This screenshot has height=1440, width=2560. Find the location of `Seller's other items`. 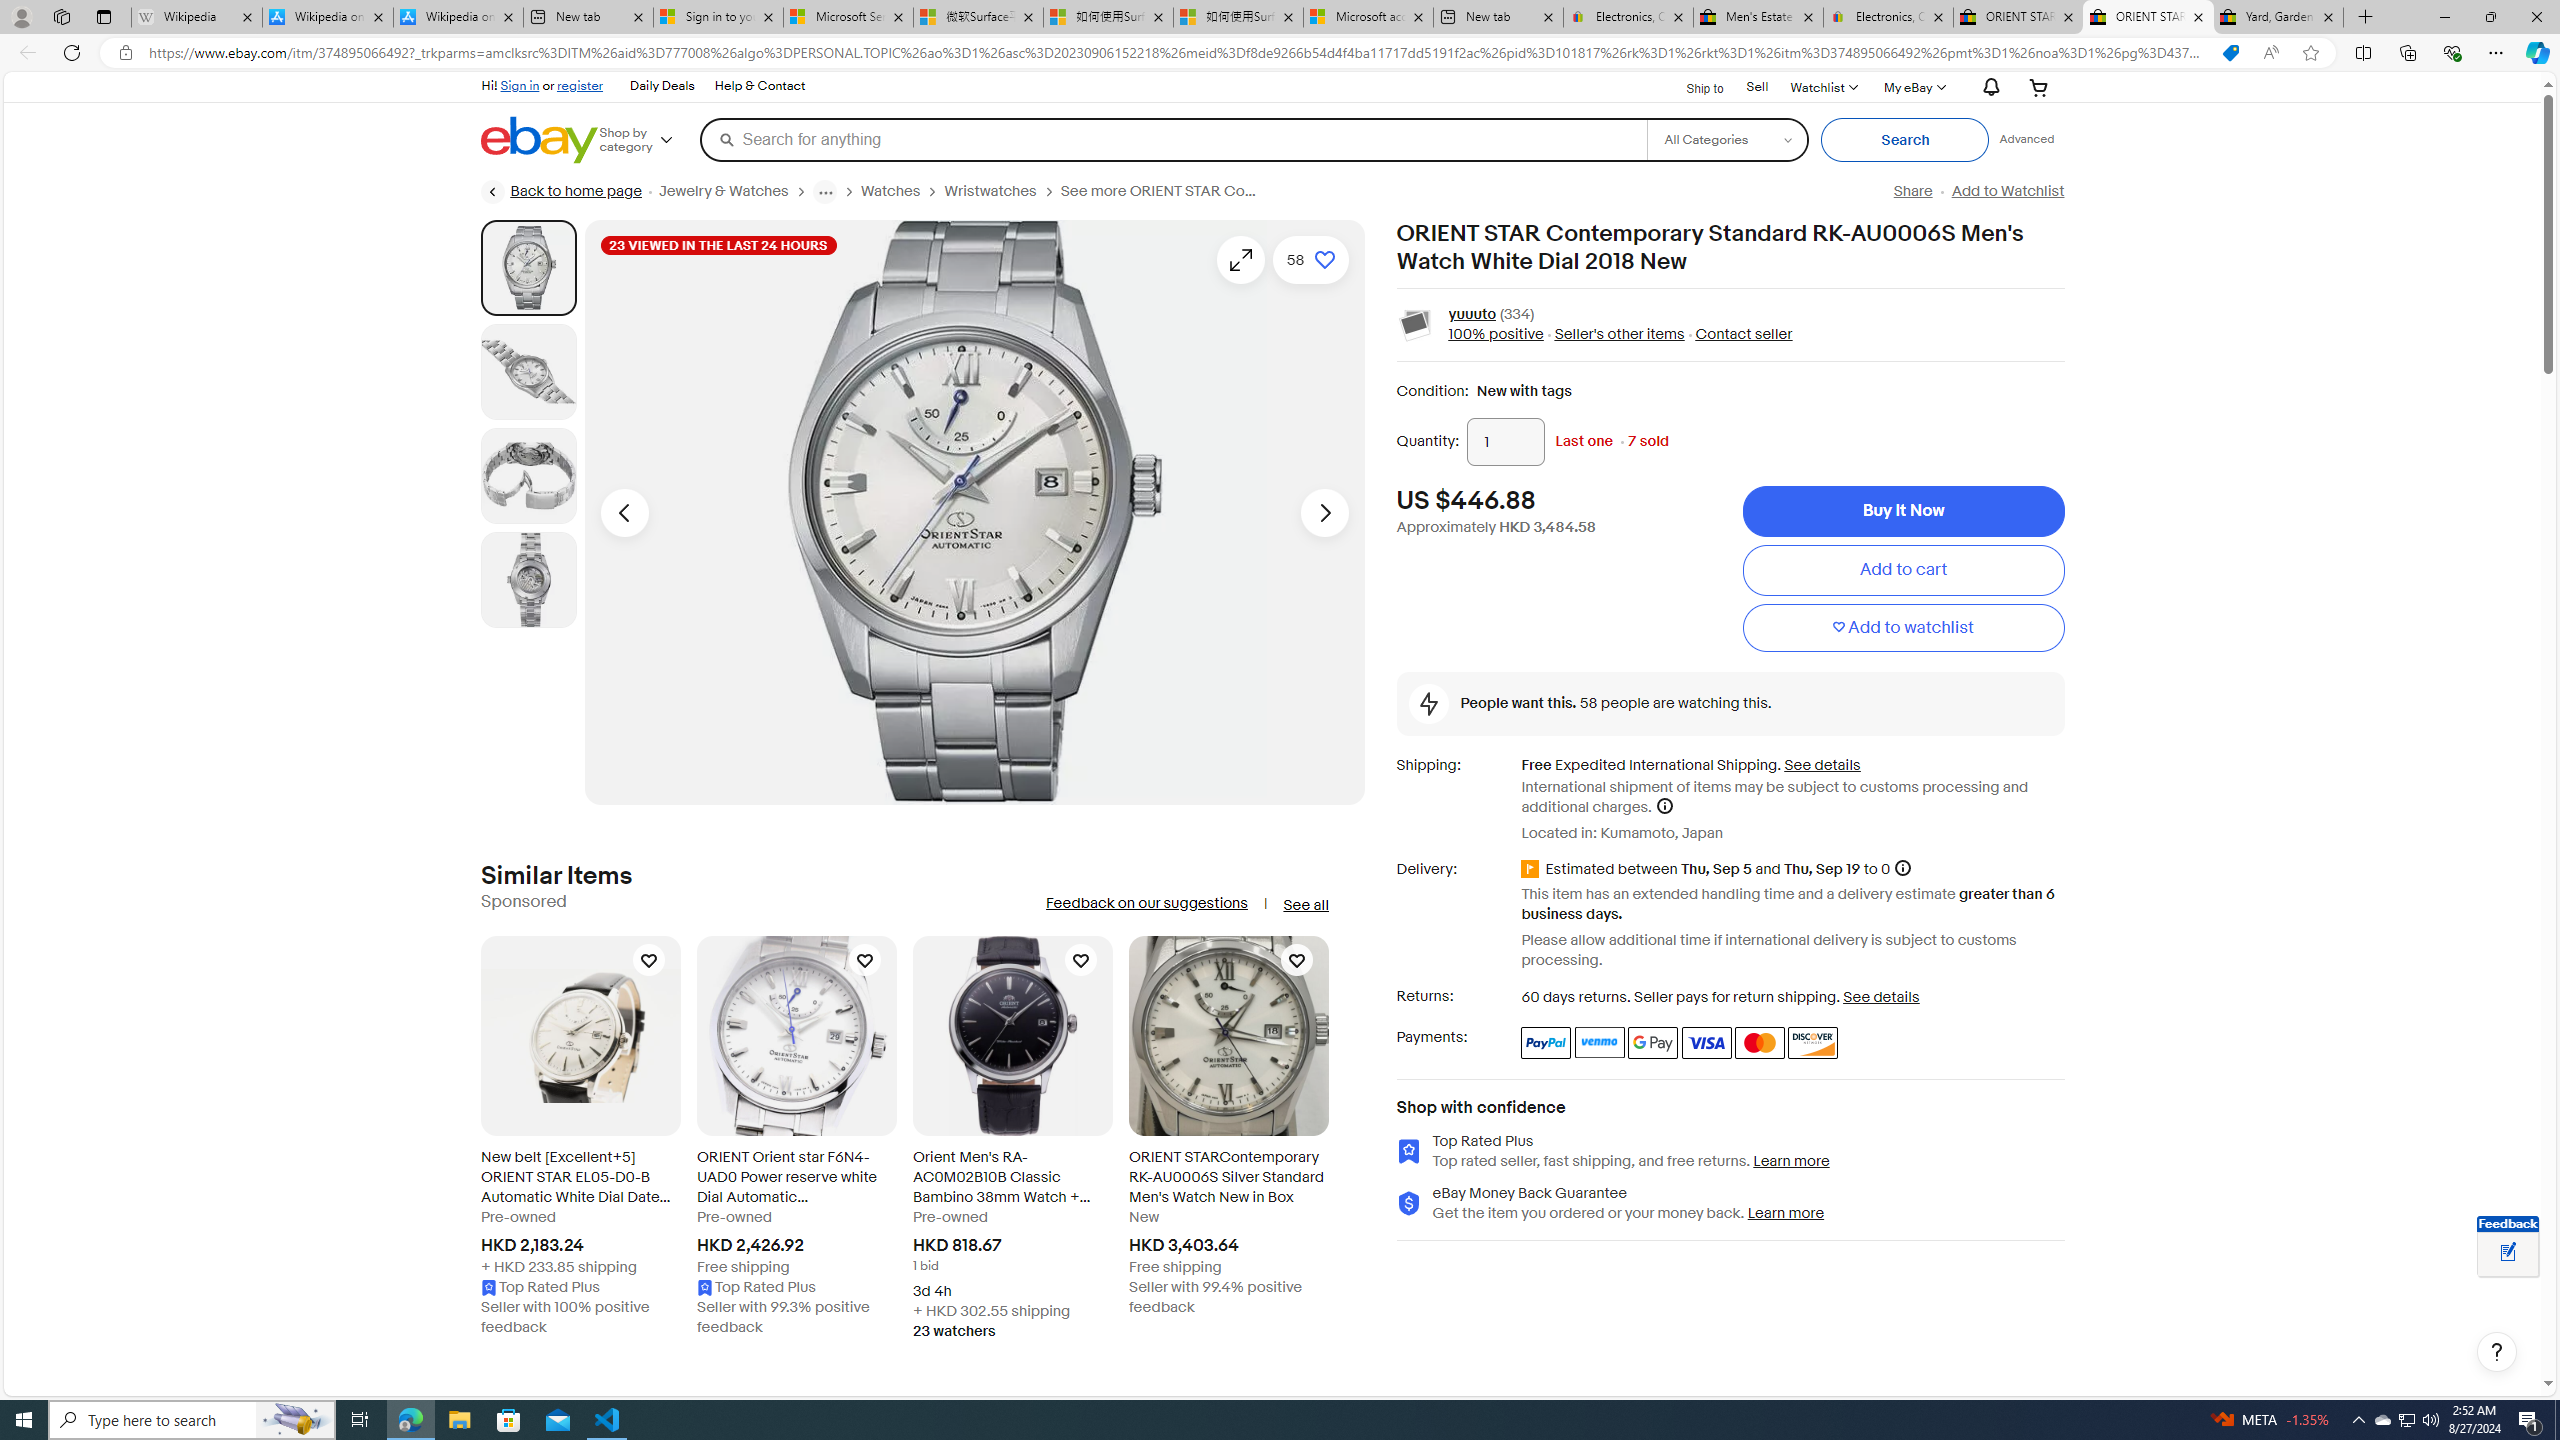

Seller's other items is located at coordinates (1618, 335).